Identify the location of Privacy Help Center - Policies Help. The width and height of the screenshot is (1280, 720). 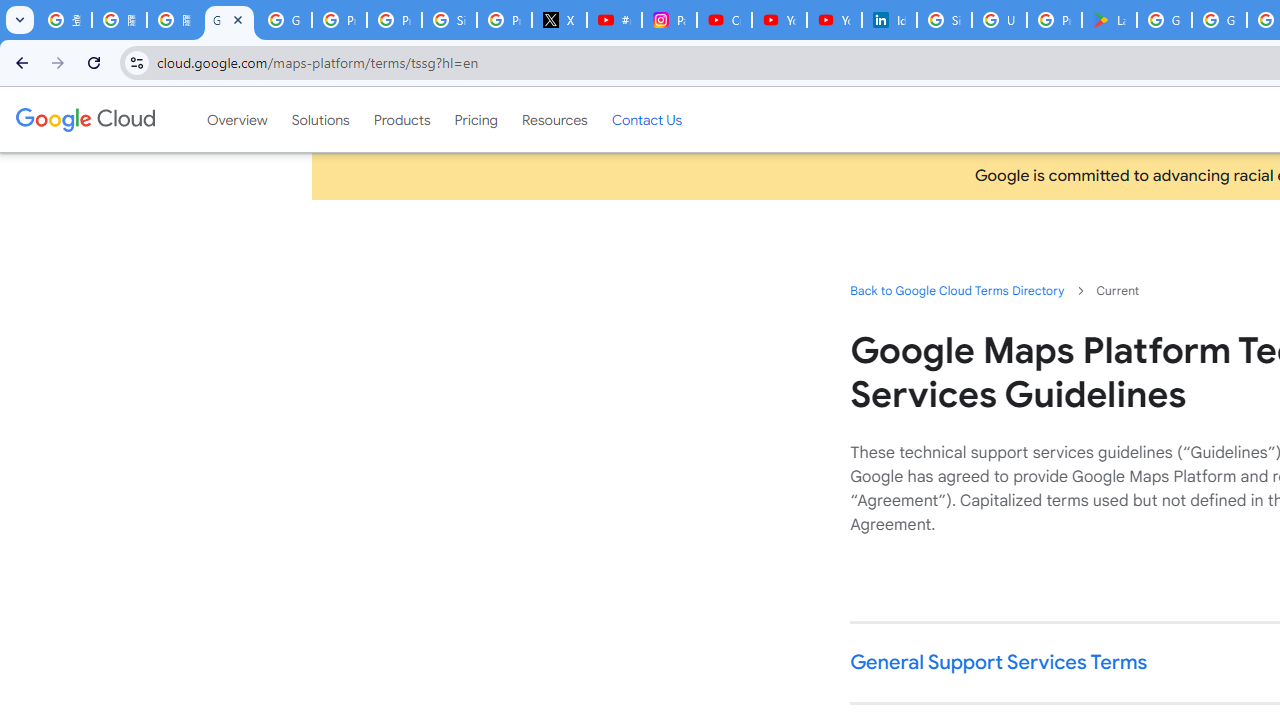
(394, 20).